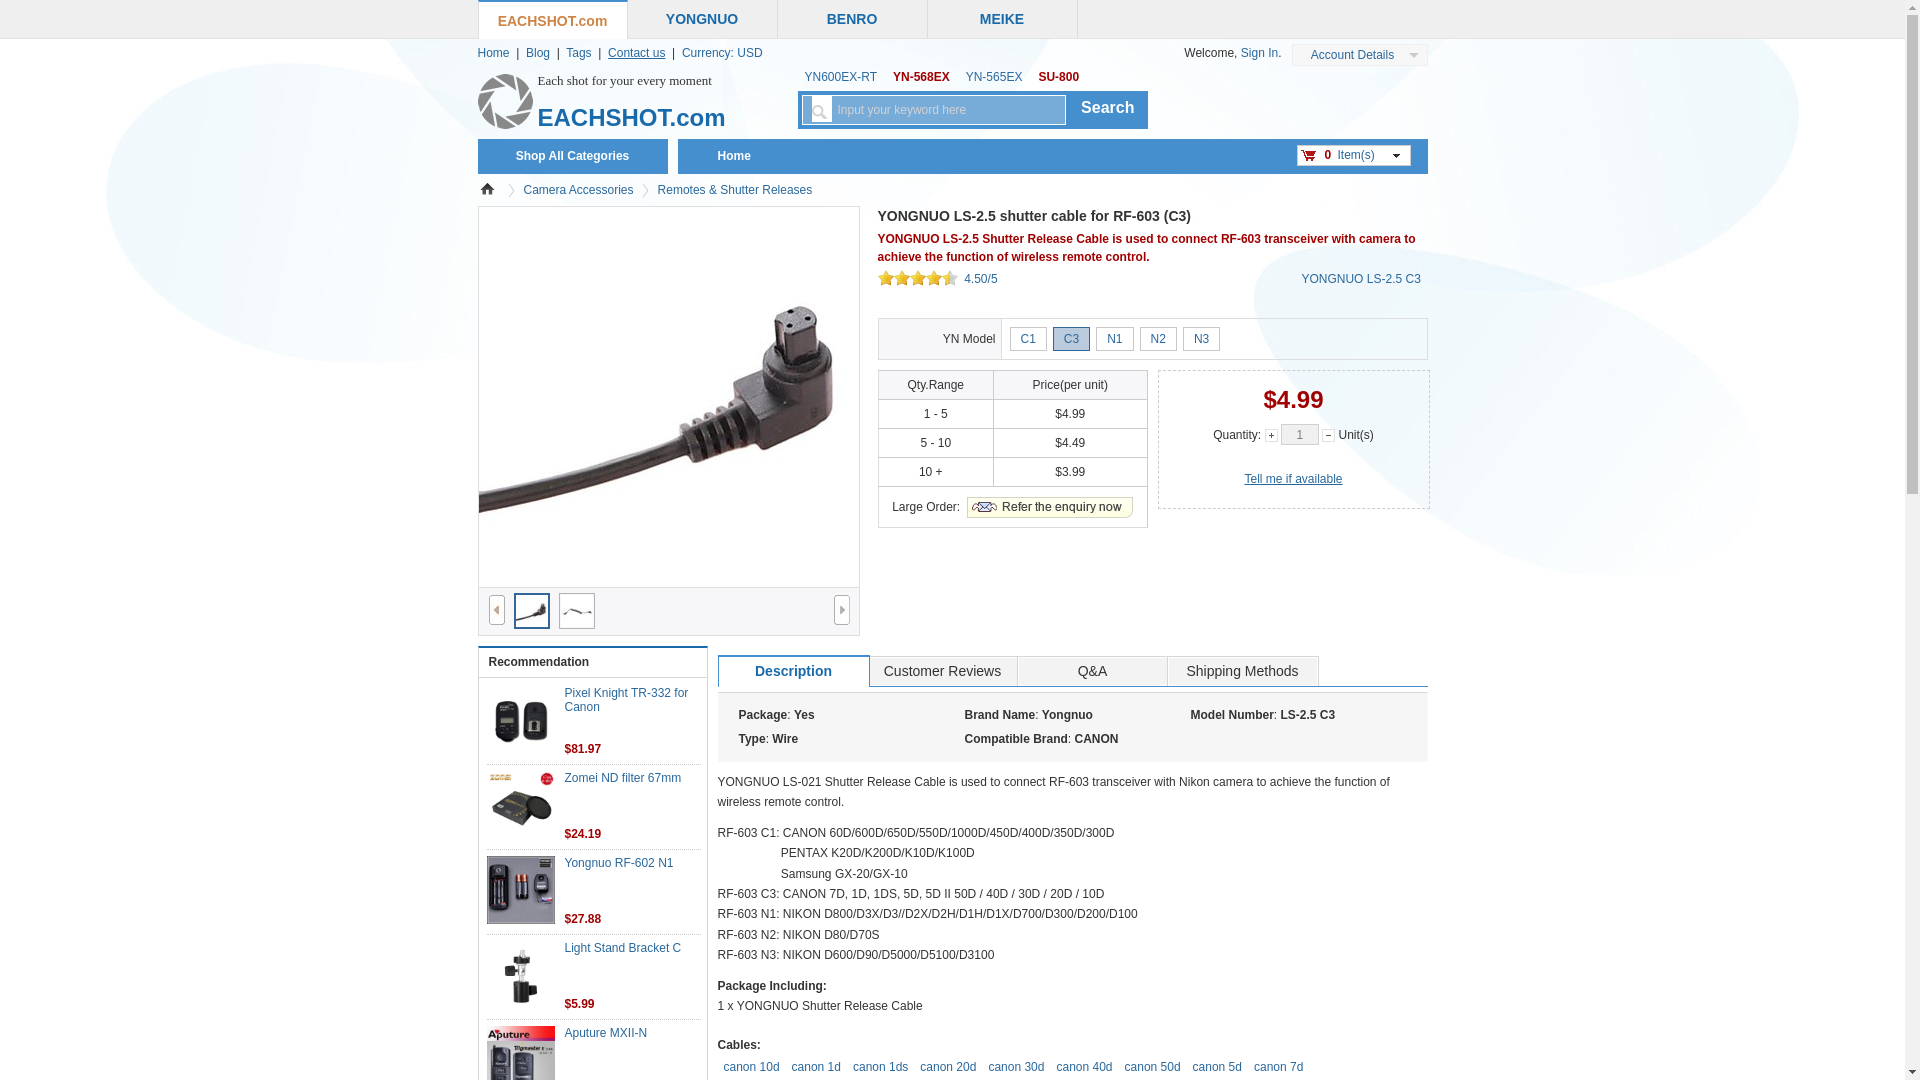 The height and width of the screenshot is (1080, 1920). What do you see at coordinates (1259, 53) in the screenshot?
I see `Sign In` at bounding box center [1259, 53].